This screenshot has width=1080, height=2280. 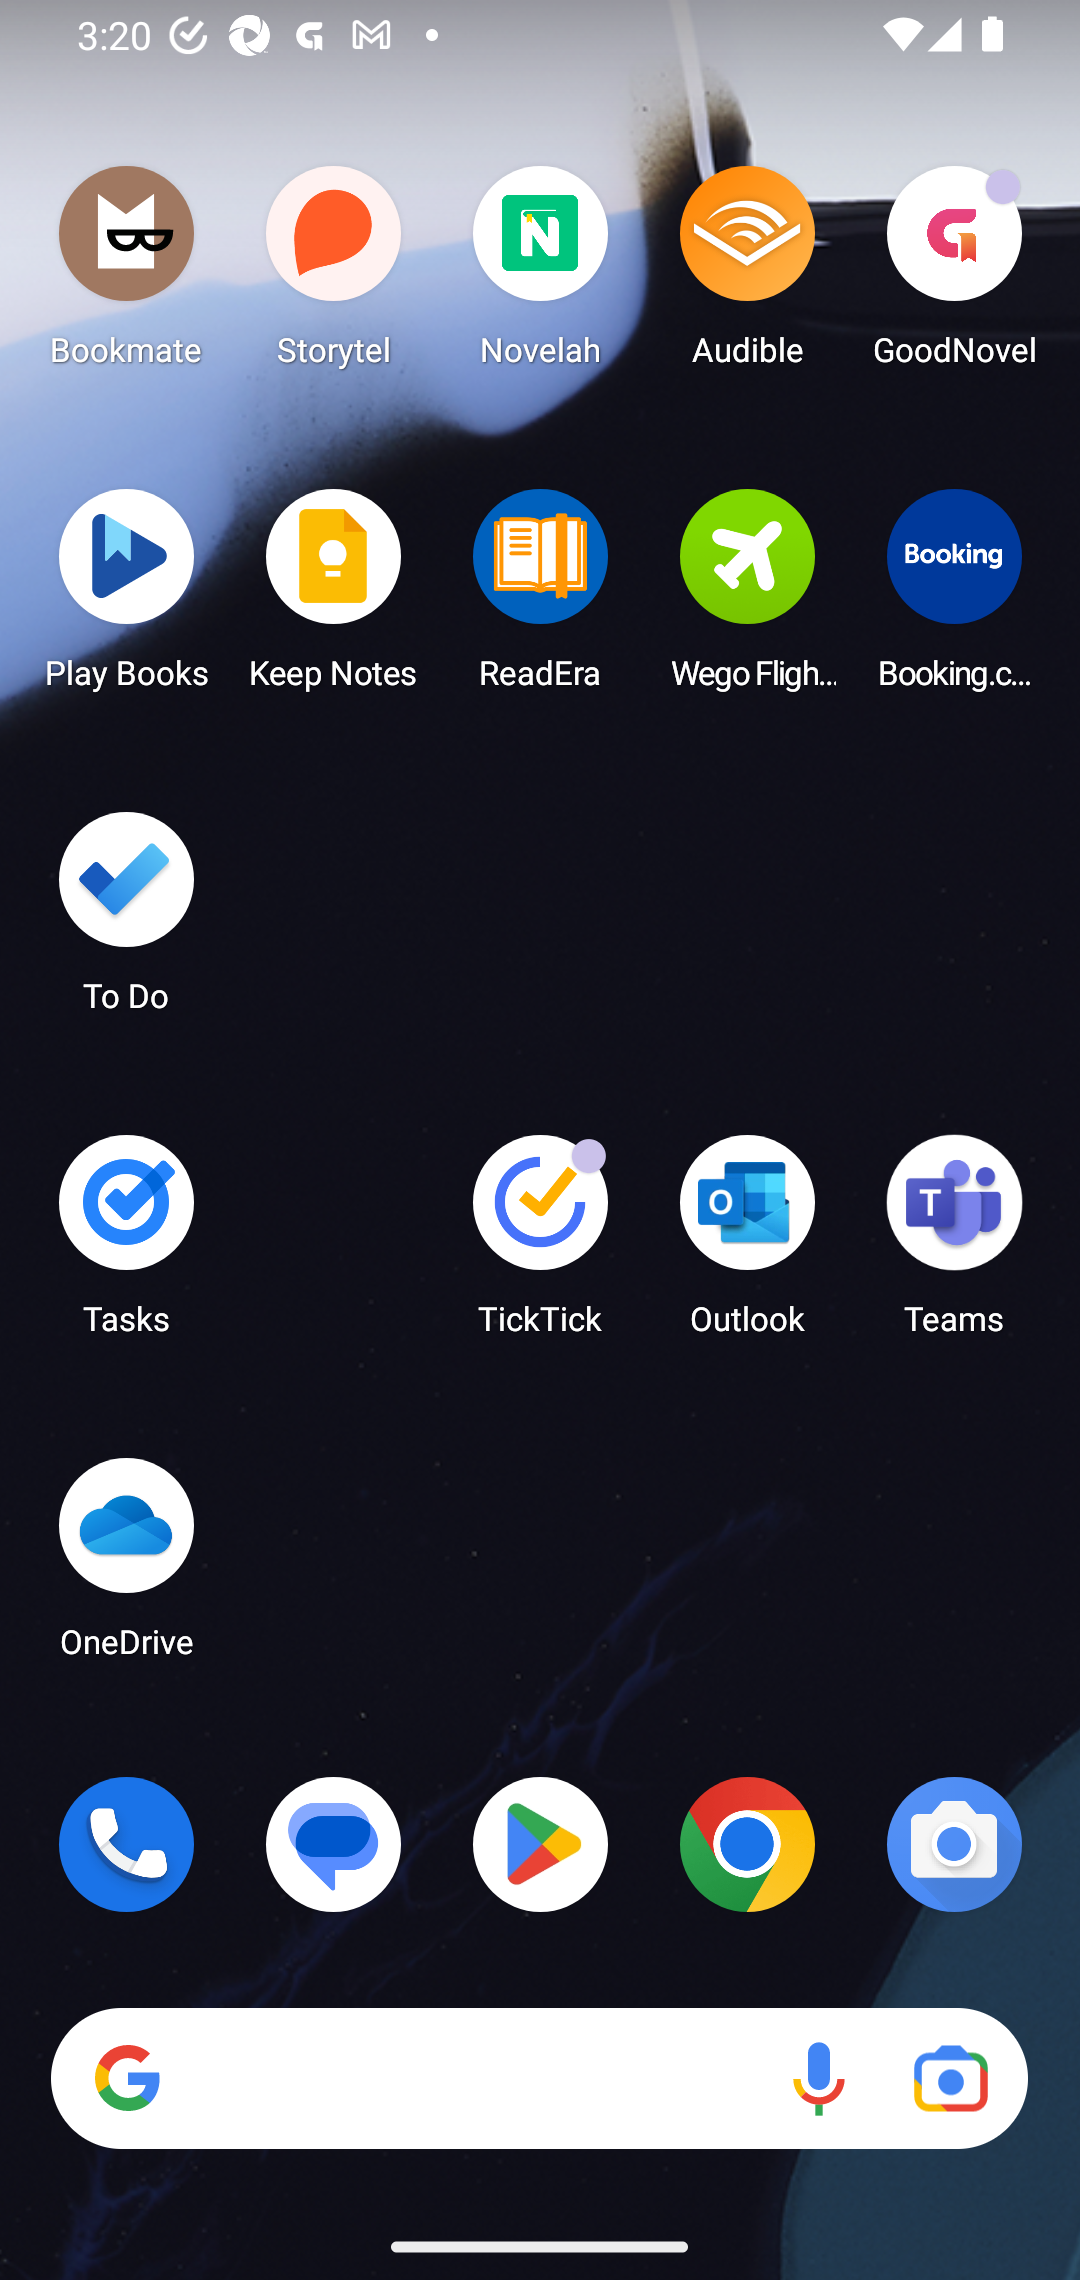 I want to click on Wego Flights & Hotels, so click(x=747, y=597).